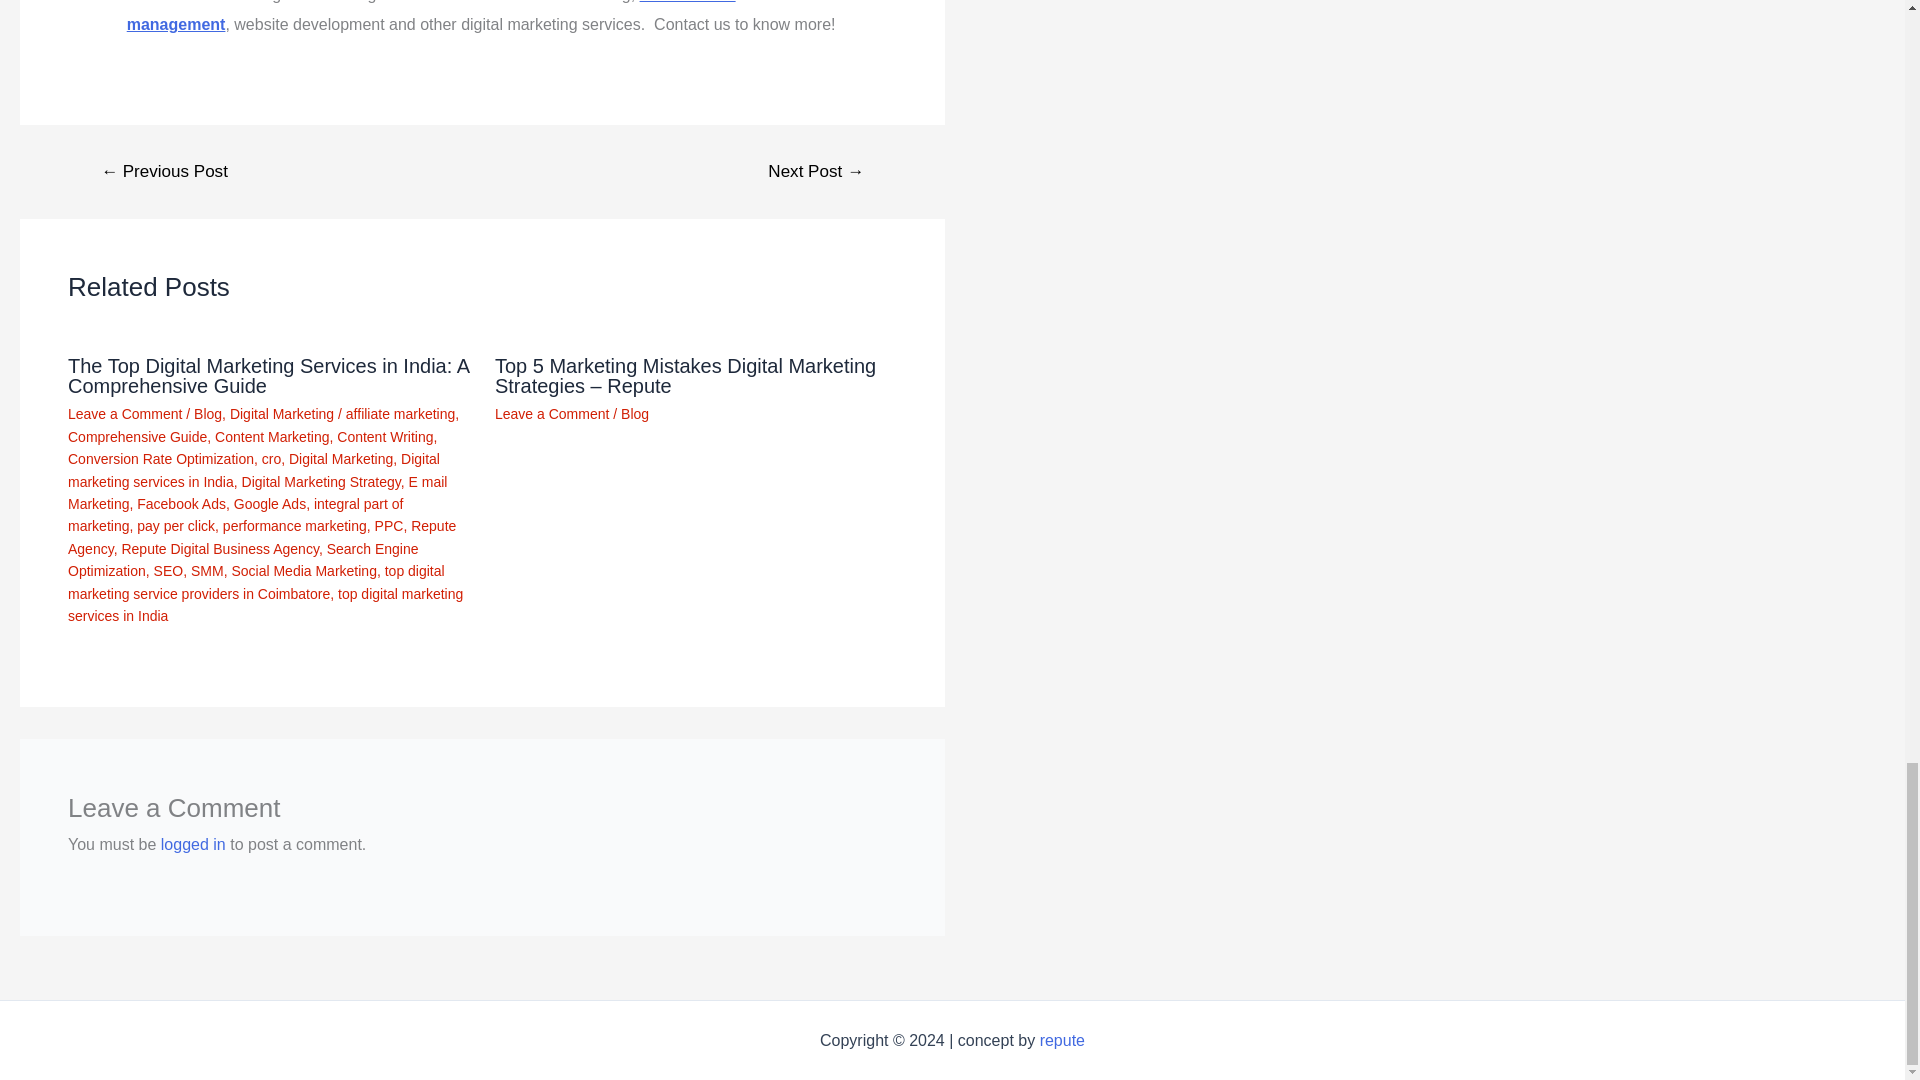  Describe the element at coordinates (272, 436) in the screenshot. I see `Content Marketing` at that location.